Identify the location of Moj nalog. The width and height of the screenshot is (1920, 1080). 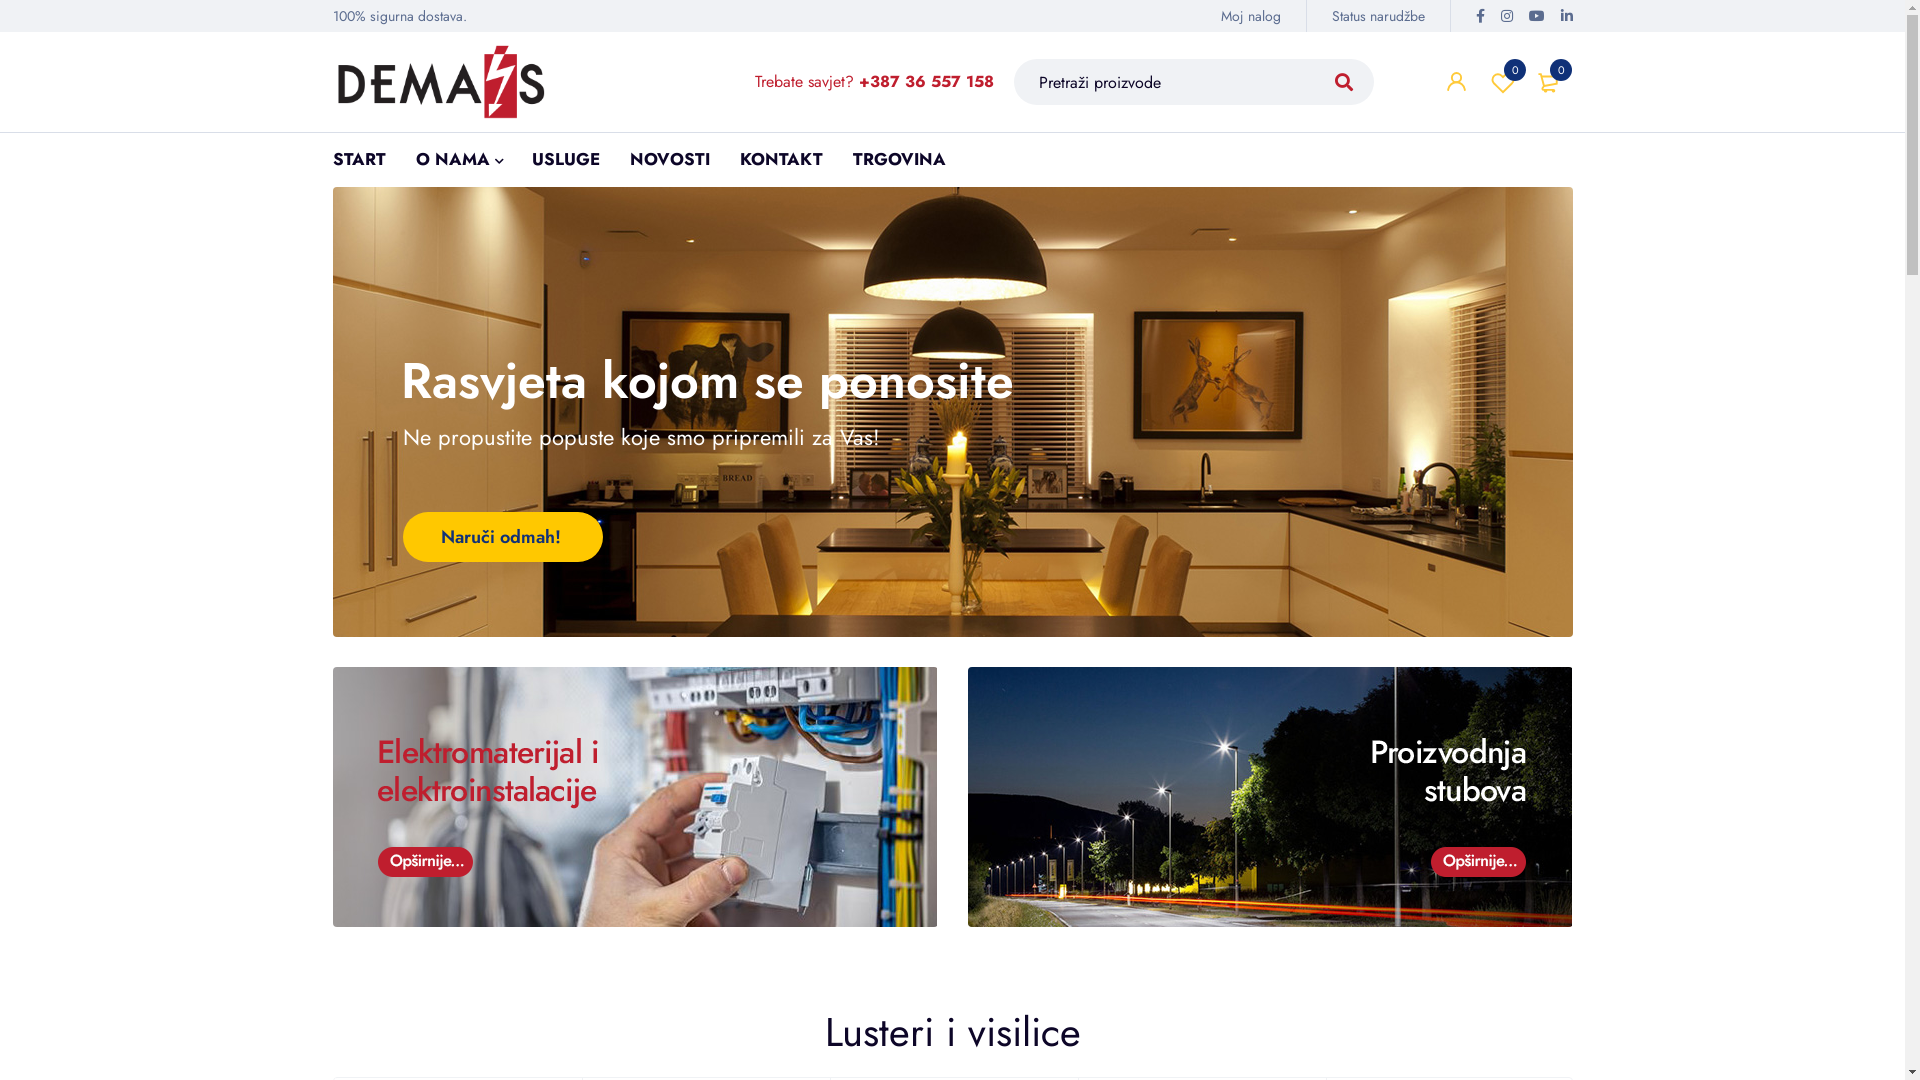
(1251, 16).